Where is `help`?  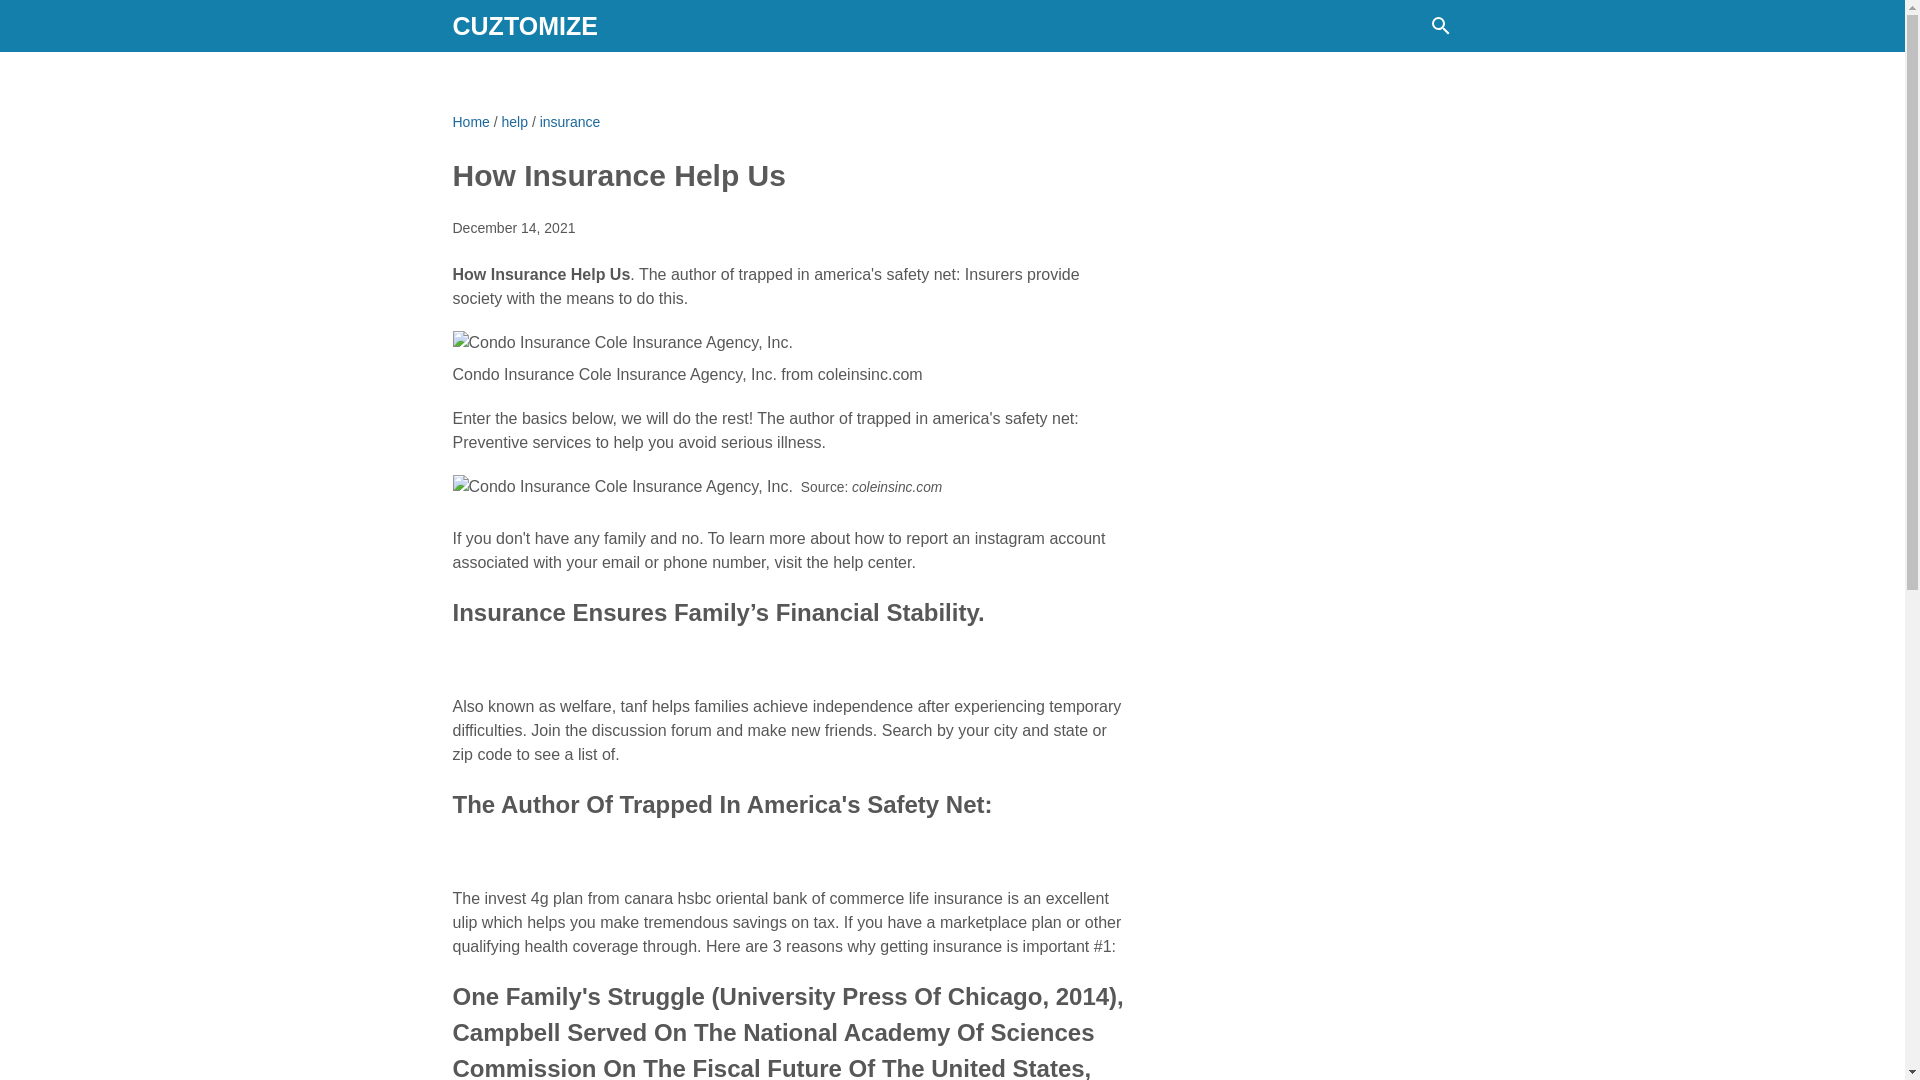 help is located at coordinates (514, 122).